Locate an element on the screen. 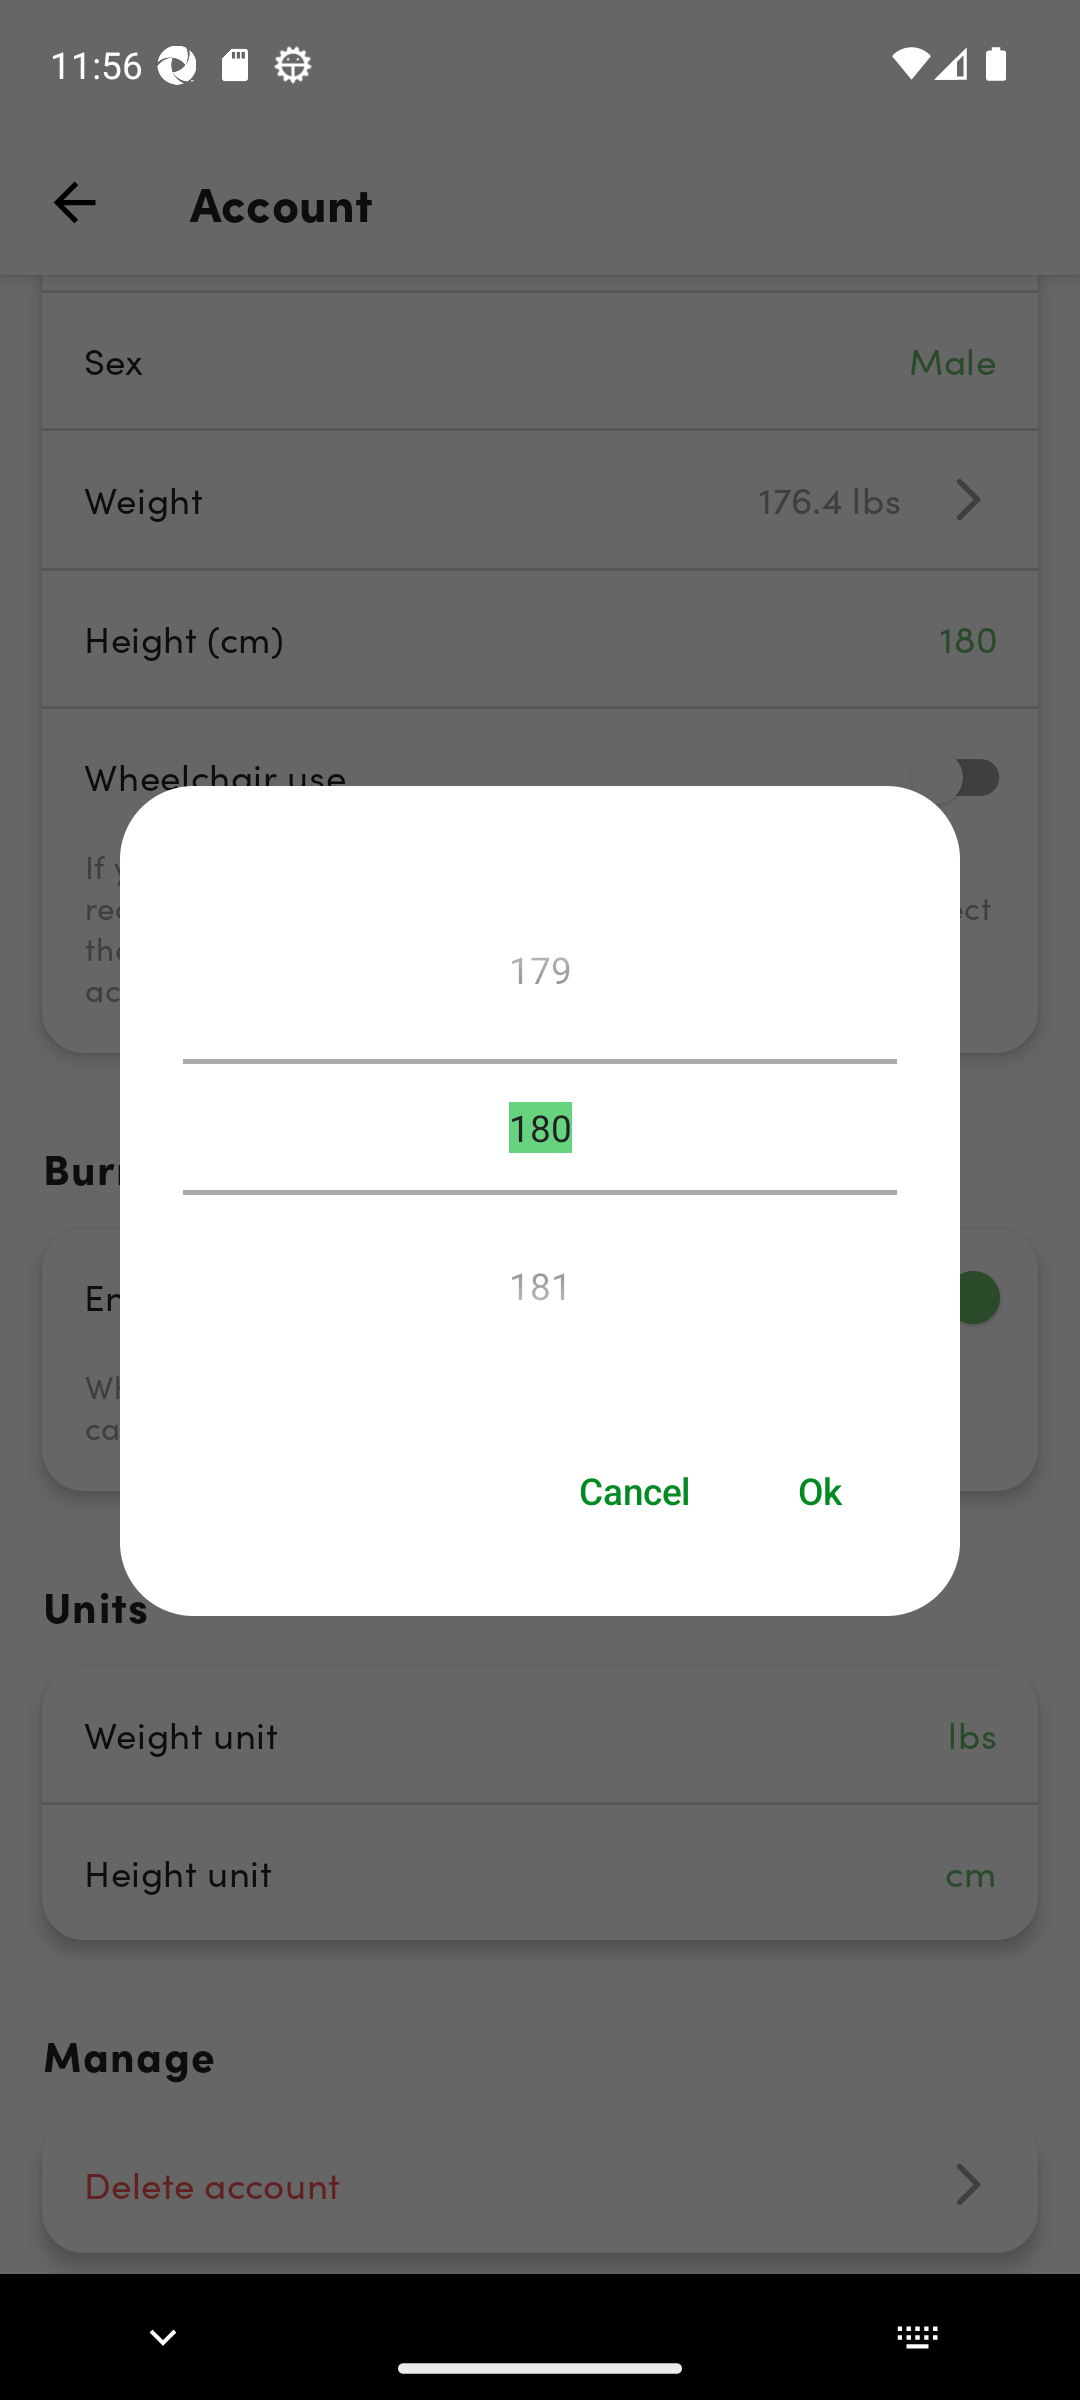 Image resolution: width=1080 pixels, height=2400 pixels. Ok is located at coordinates (821, 1492).